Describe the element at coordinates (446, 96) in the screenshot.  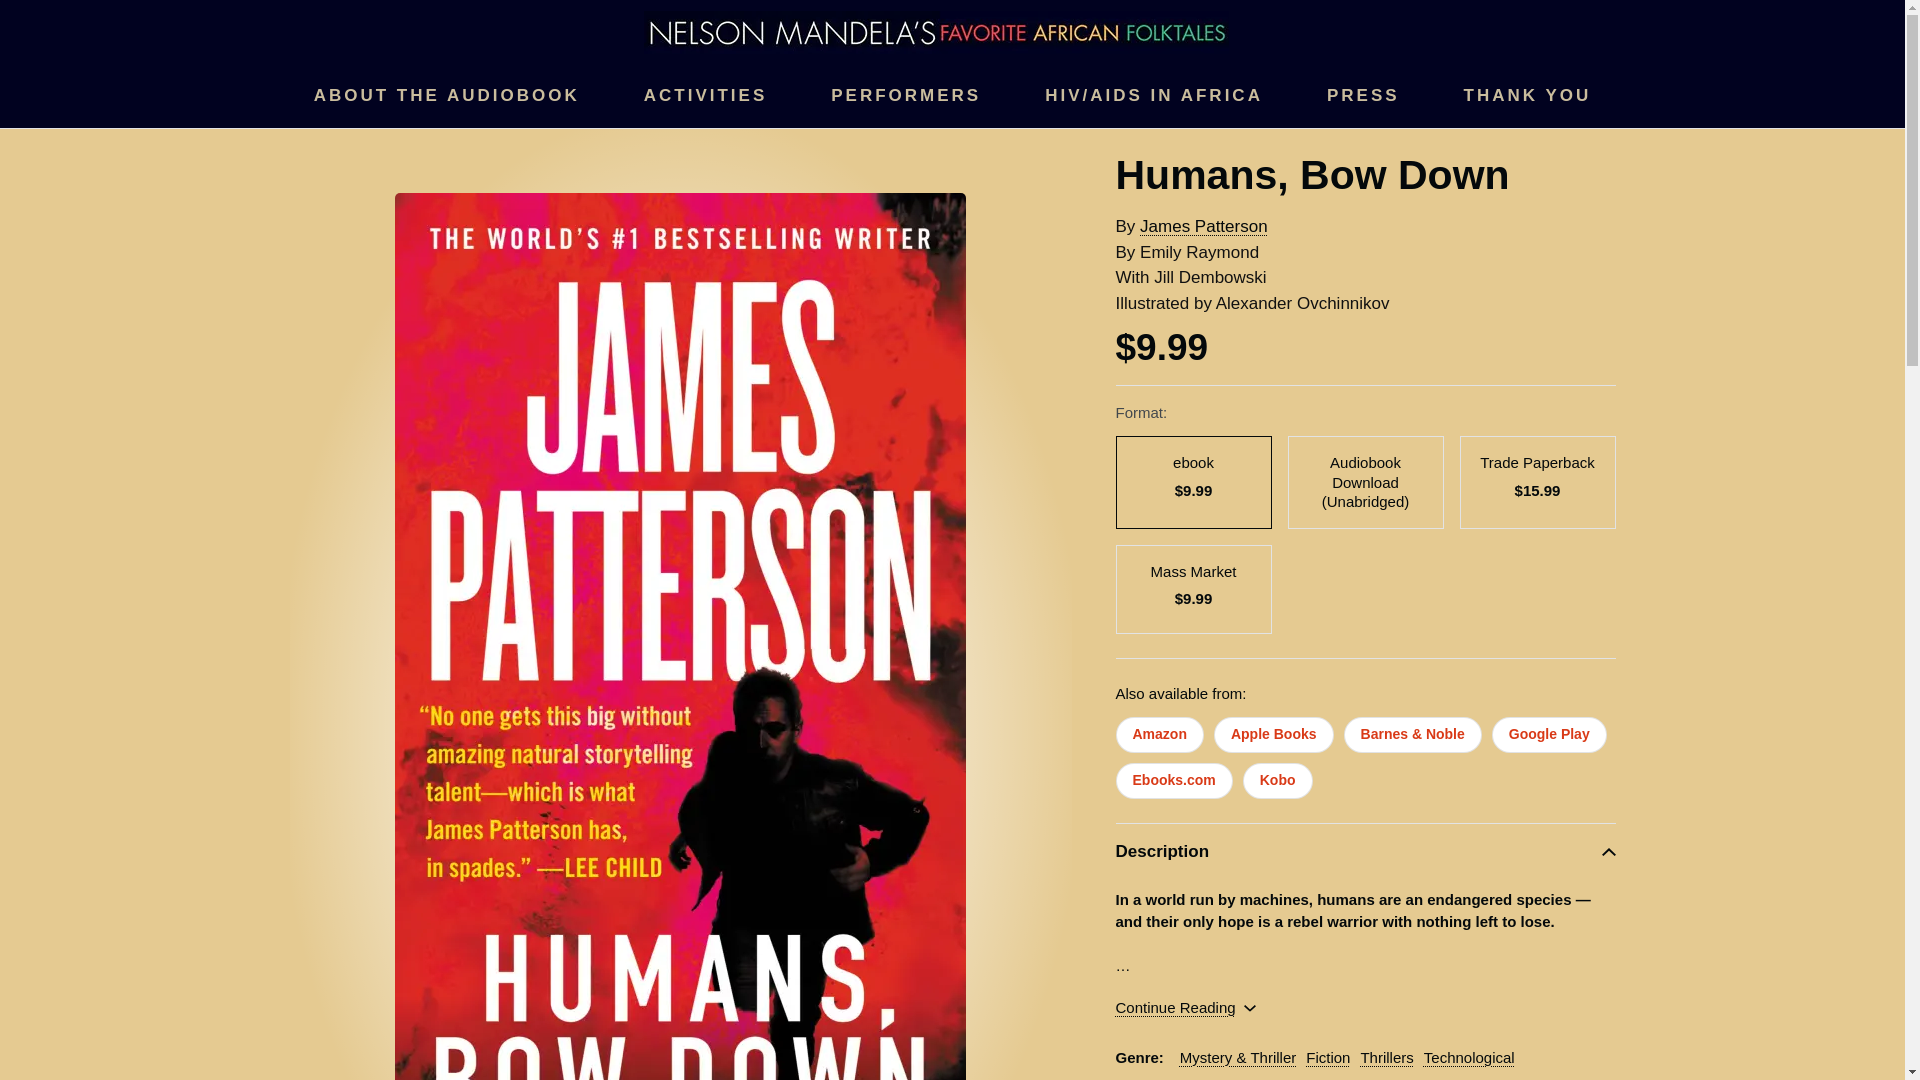
I see `ABOUT THE AUDIOBOOK` at that location.